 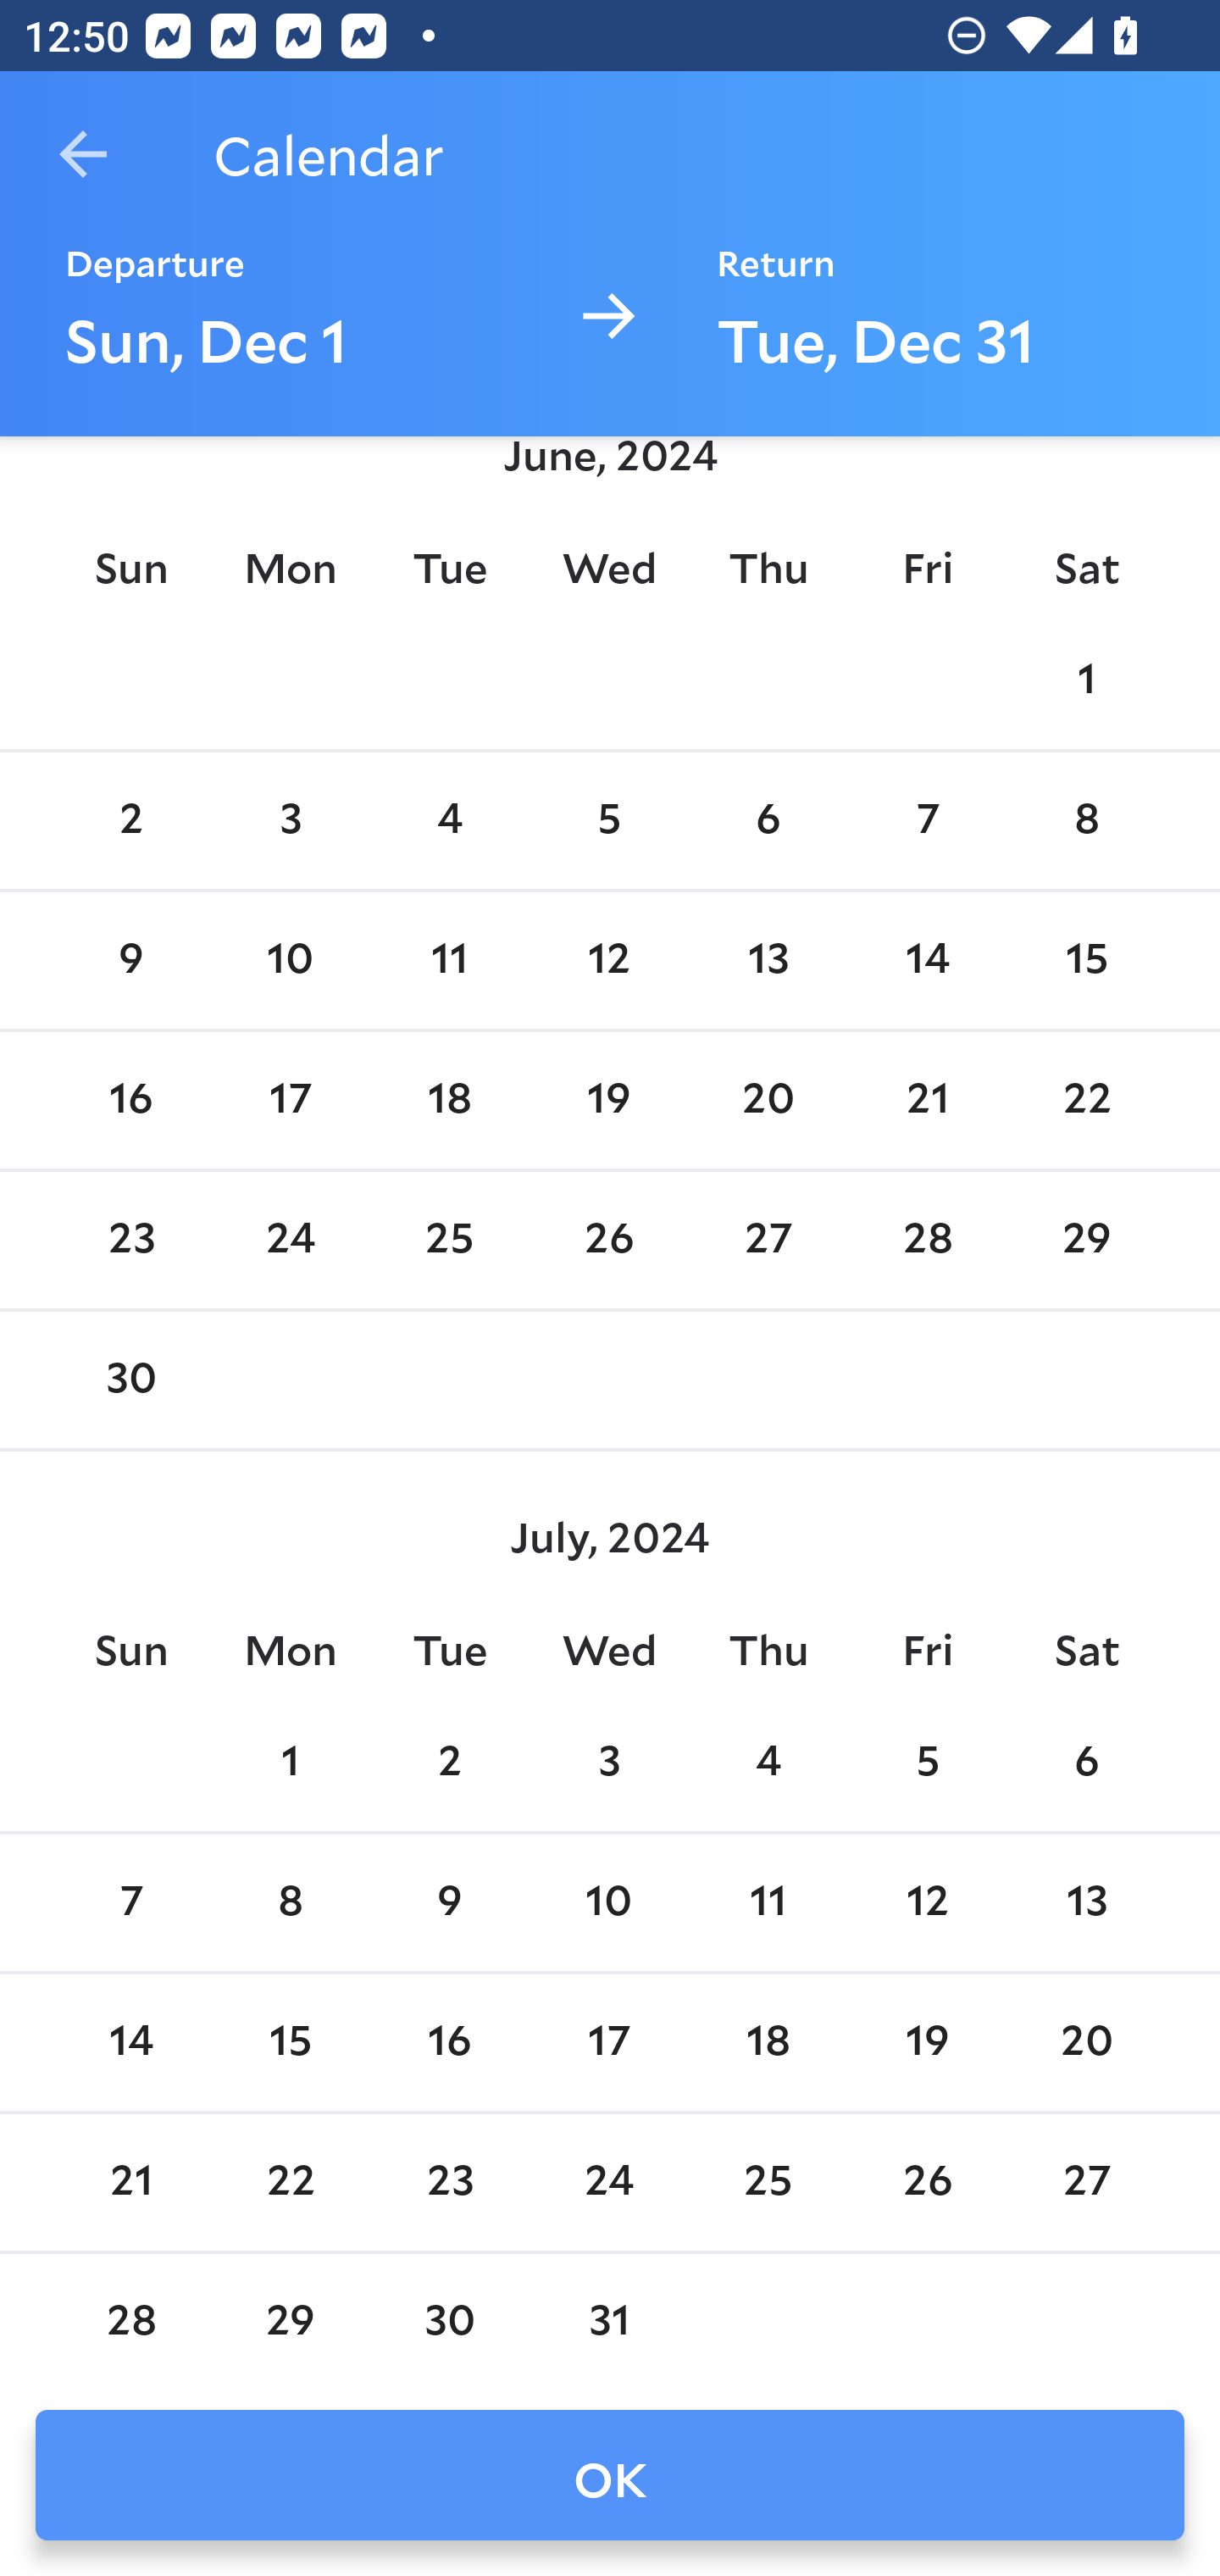 What do you see at coordinates (291, 1100) in the screenshot?
I see `17` at bounding box center [291, 1100].